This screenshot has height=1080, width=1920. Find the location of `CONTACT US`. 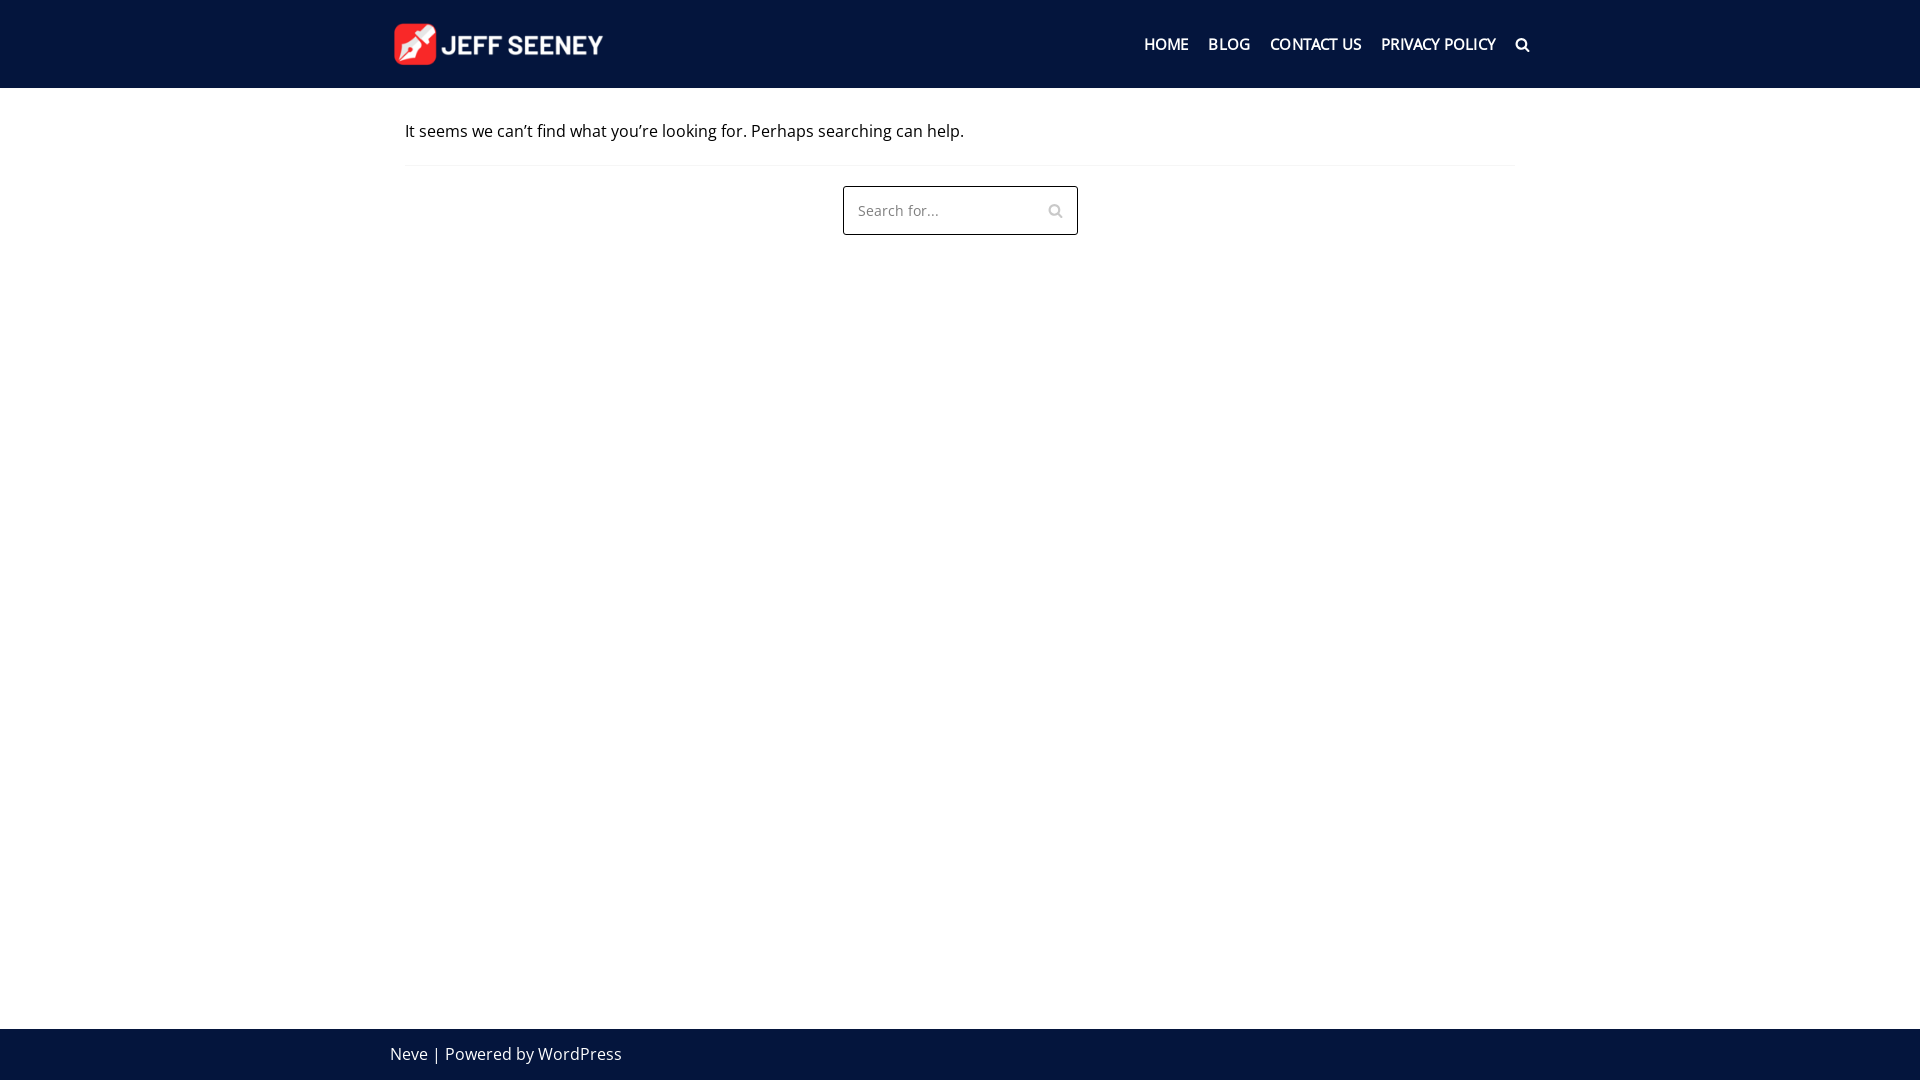

CONTACT US is located at coordinates (1316, 44).